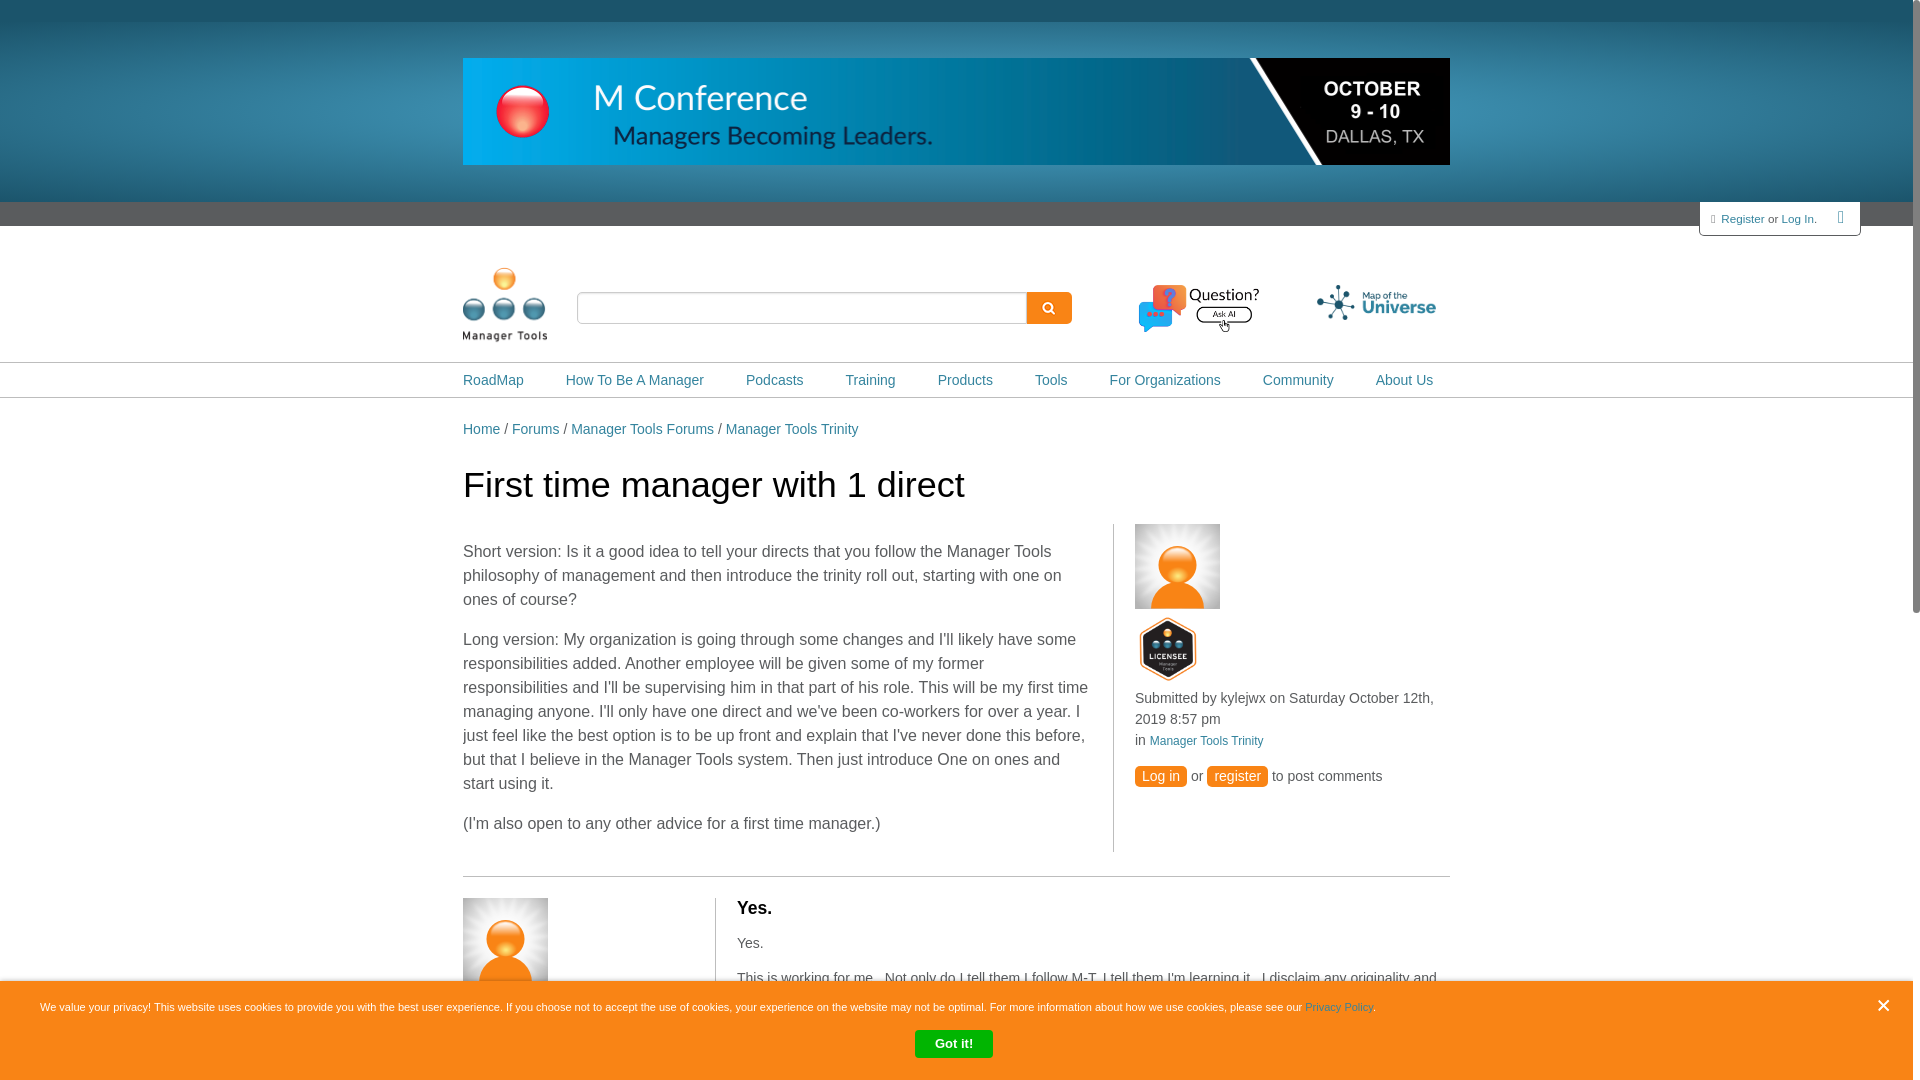 The height and width of the screenshot is (1080, 1920). Describe the element at coordinates (493, 380) in the screenshot. I see `RoadMap` at that location.